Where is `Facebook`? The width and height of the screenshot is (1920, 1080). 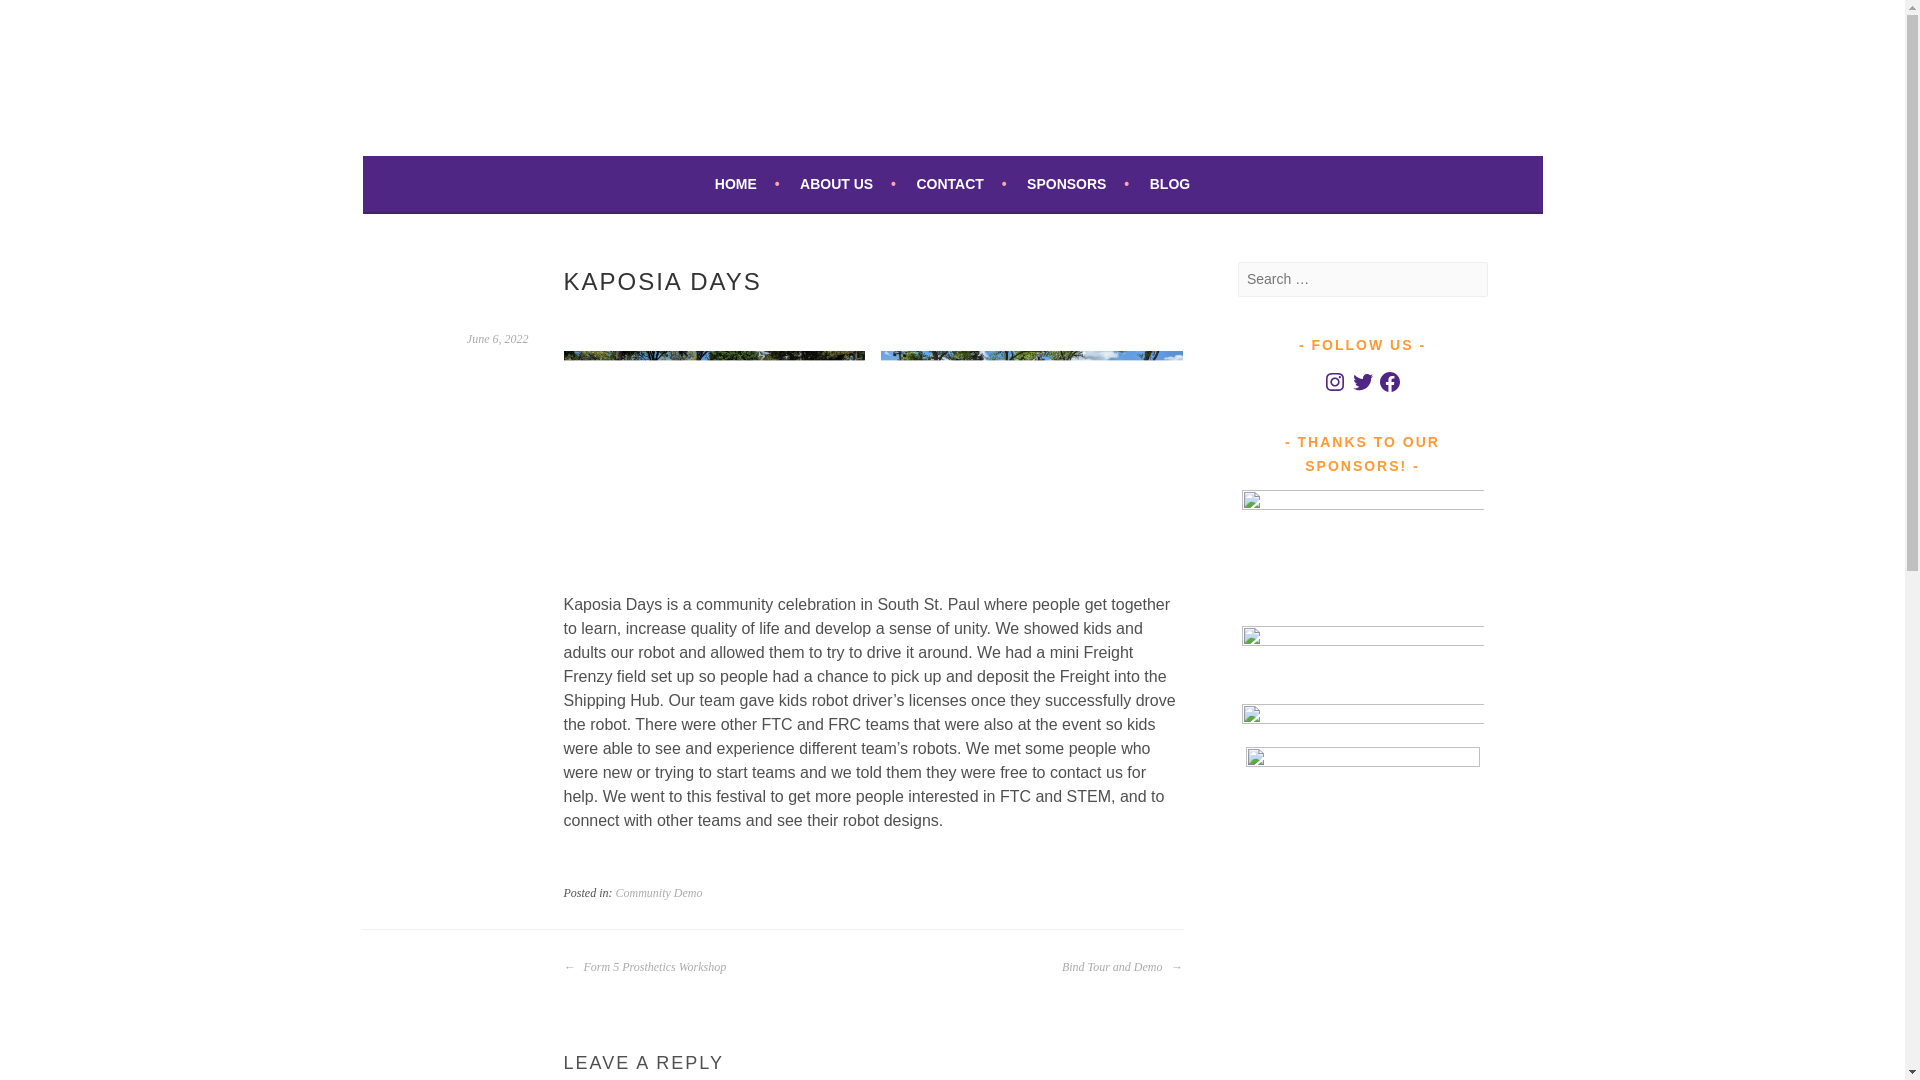 Facebook is located at coordinates (1390, 382).